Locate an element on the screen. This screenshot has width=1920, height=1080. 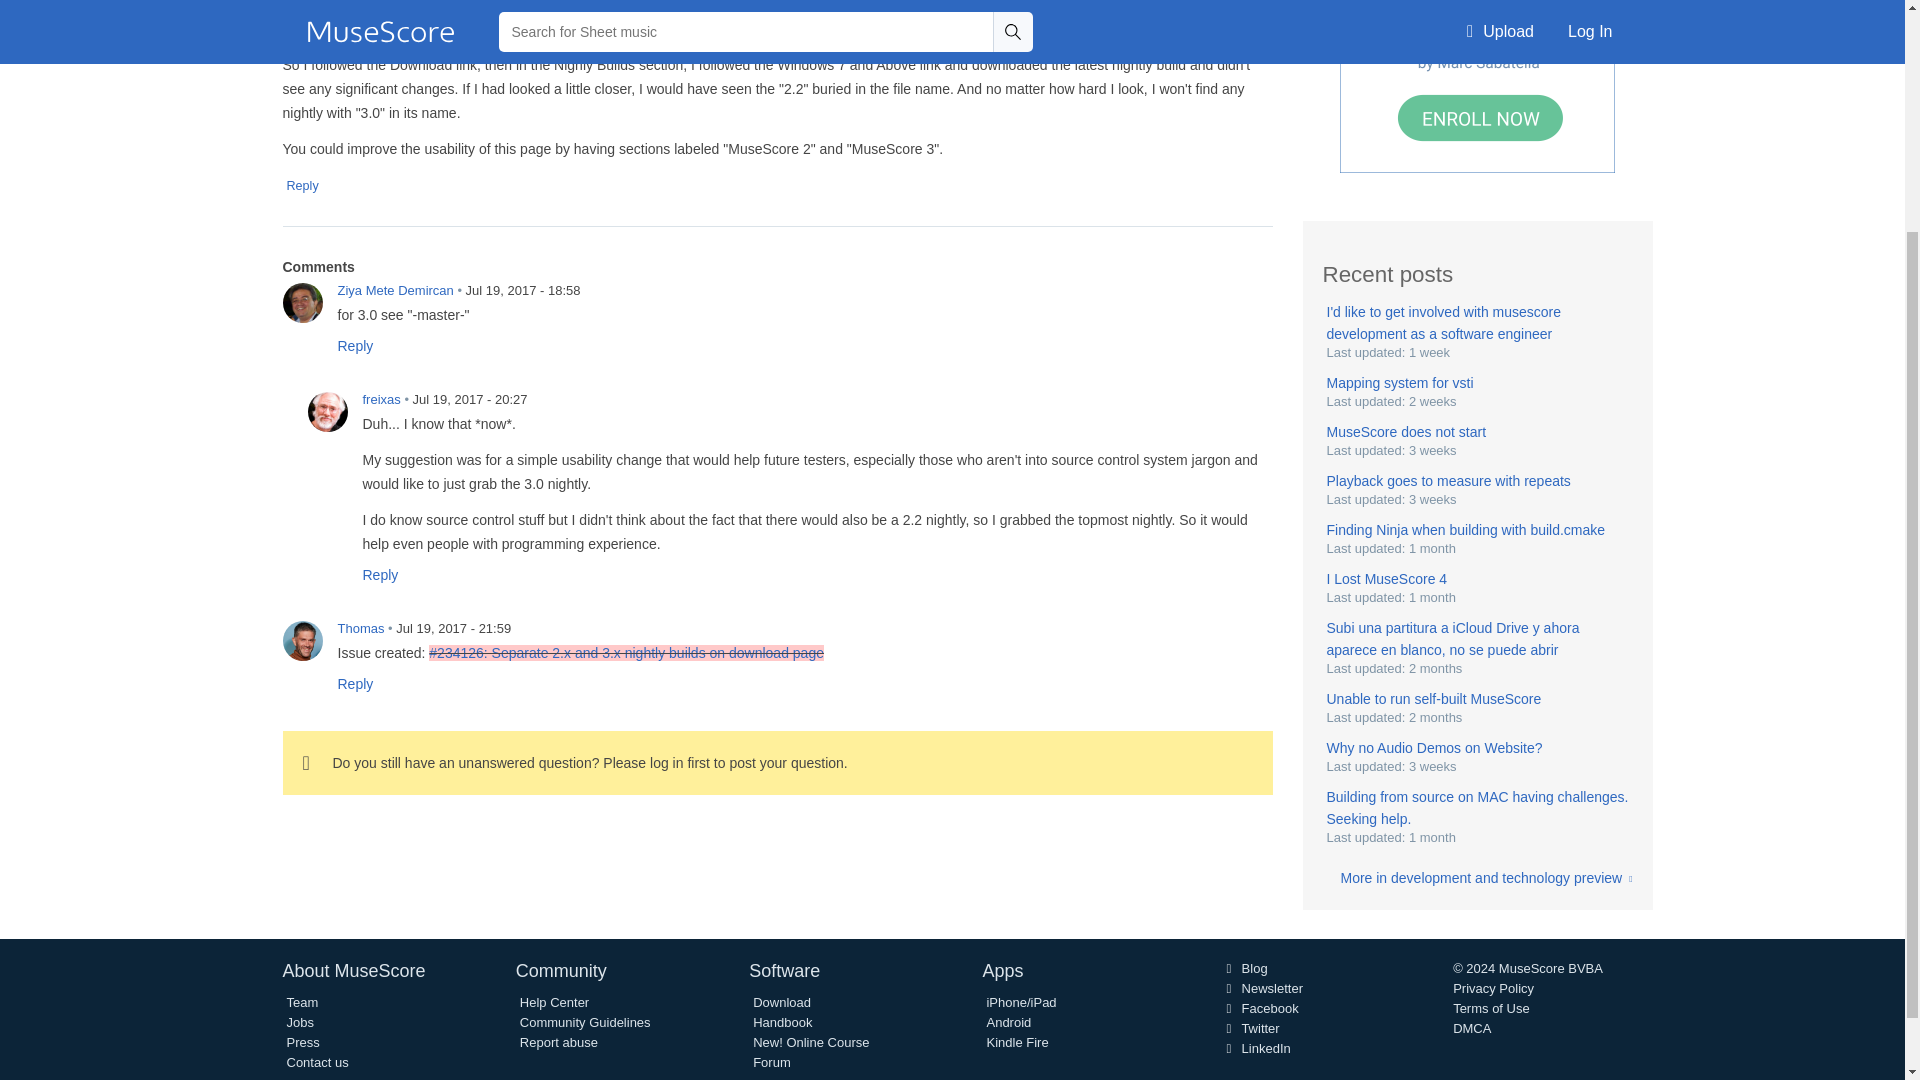
freixas is located at coordinates (327, 412).